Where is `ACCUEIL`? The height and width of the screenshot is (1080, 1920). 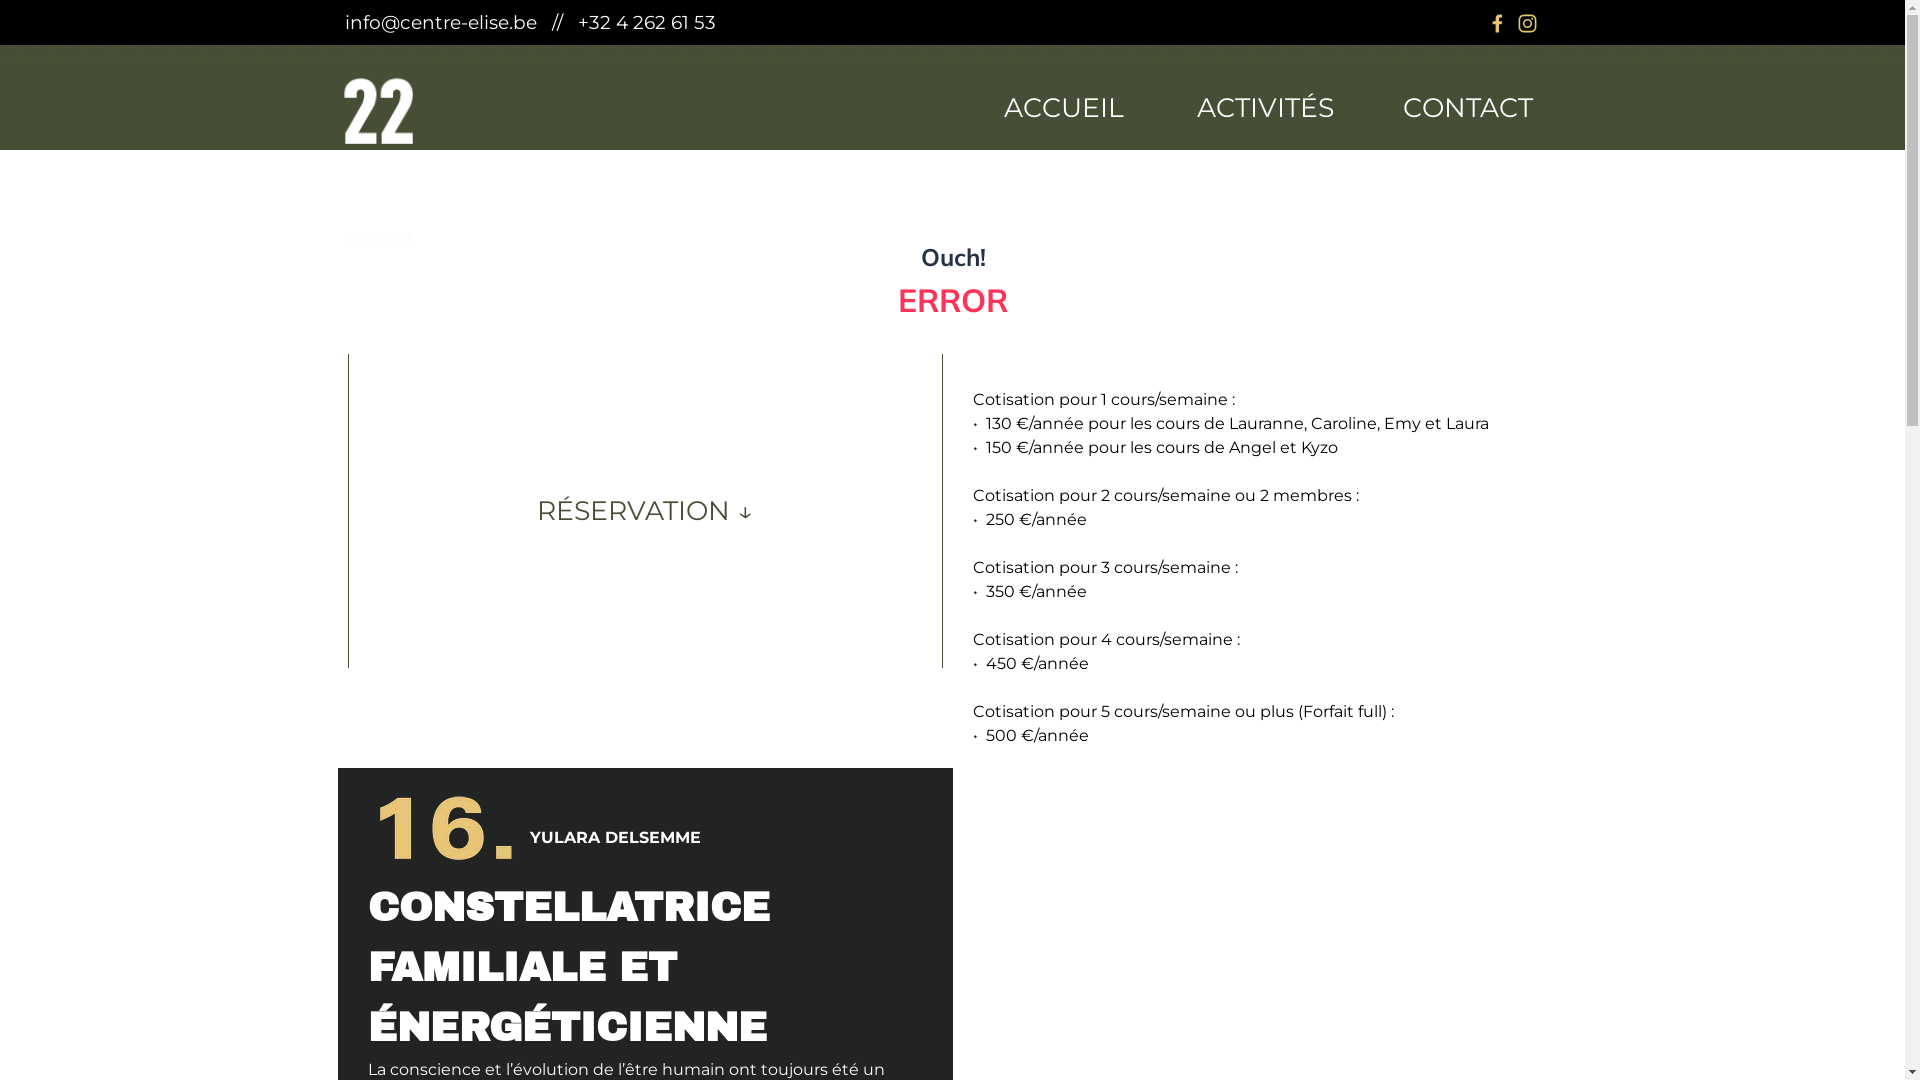
ACCUEIL is located at coordinates (1064, 107).